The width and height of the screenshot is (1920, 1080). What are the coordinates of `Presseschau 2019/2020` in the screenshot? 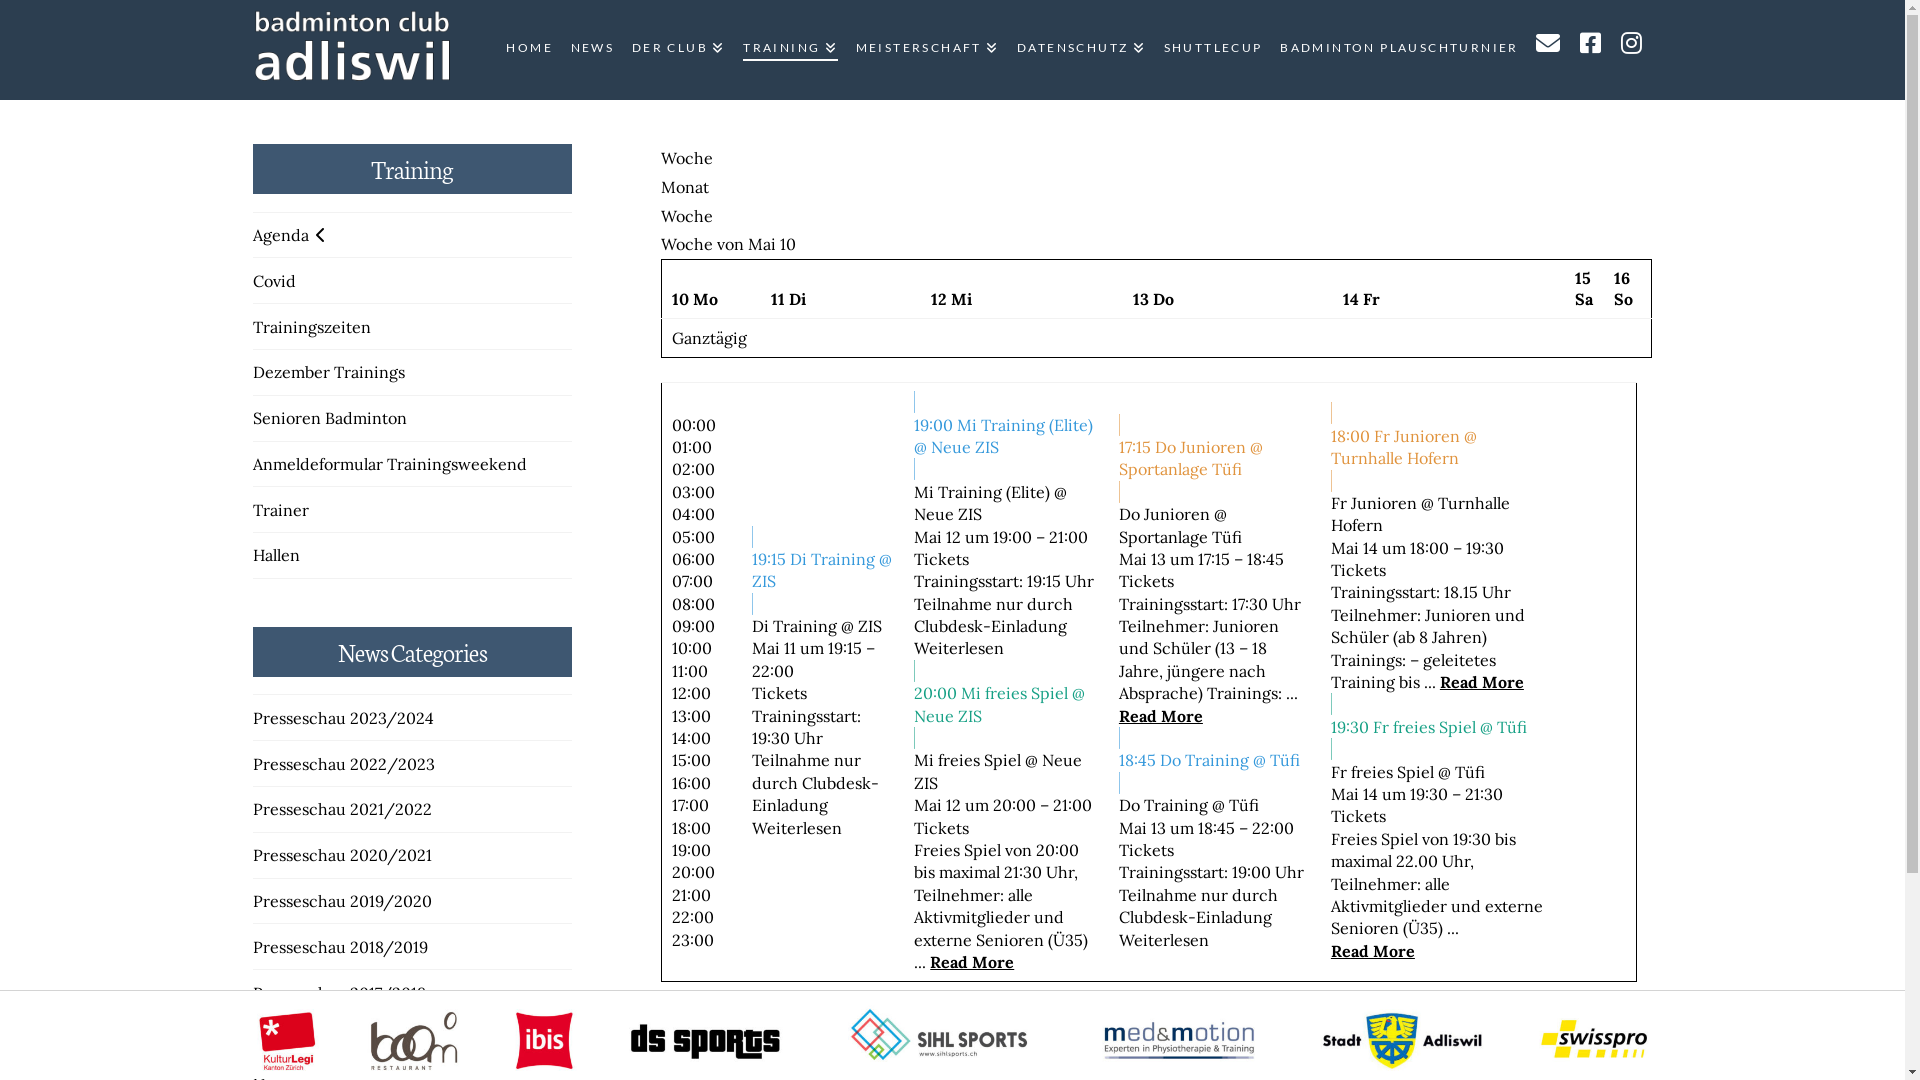 It's located at (342, 901).